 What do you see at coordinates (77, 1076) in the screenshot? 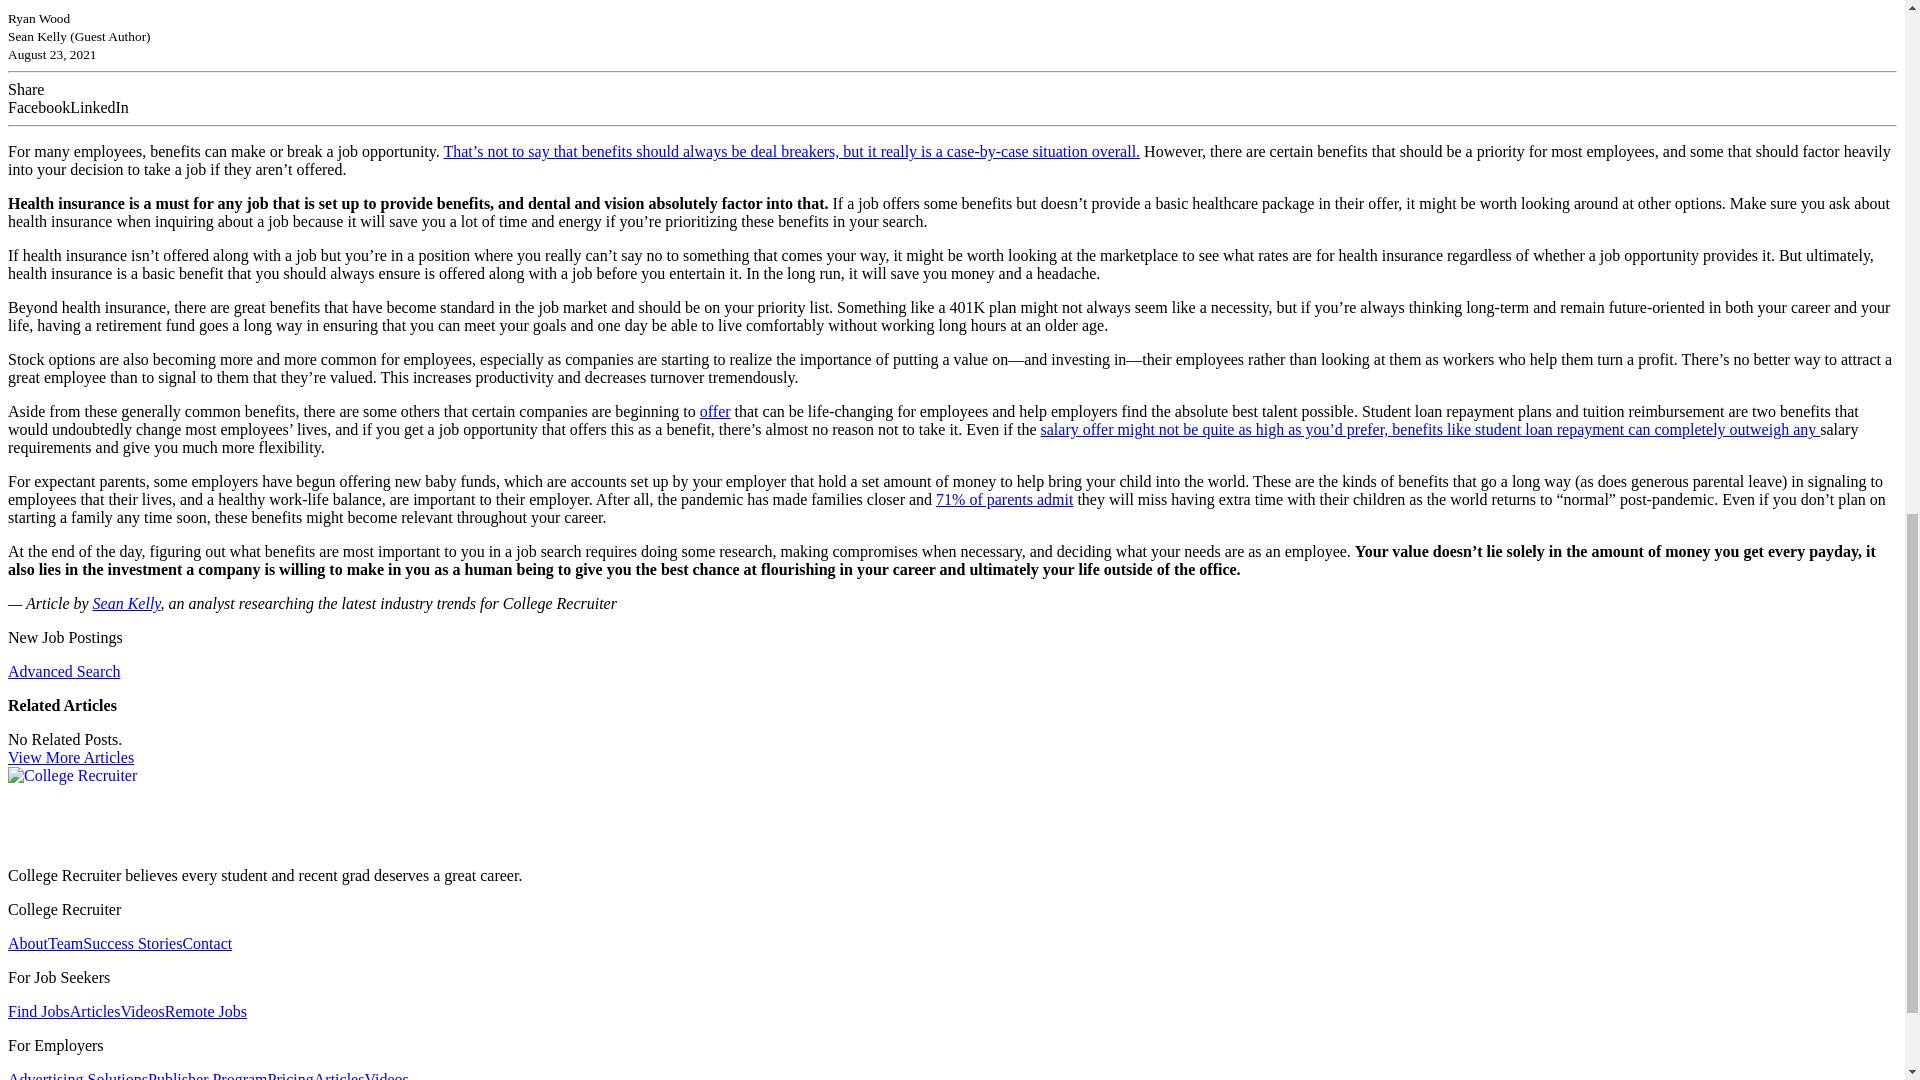
I see `Advertising Solutions` at bounding box center [77, 1076].